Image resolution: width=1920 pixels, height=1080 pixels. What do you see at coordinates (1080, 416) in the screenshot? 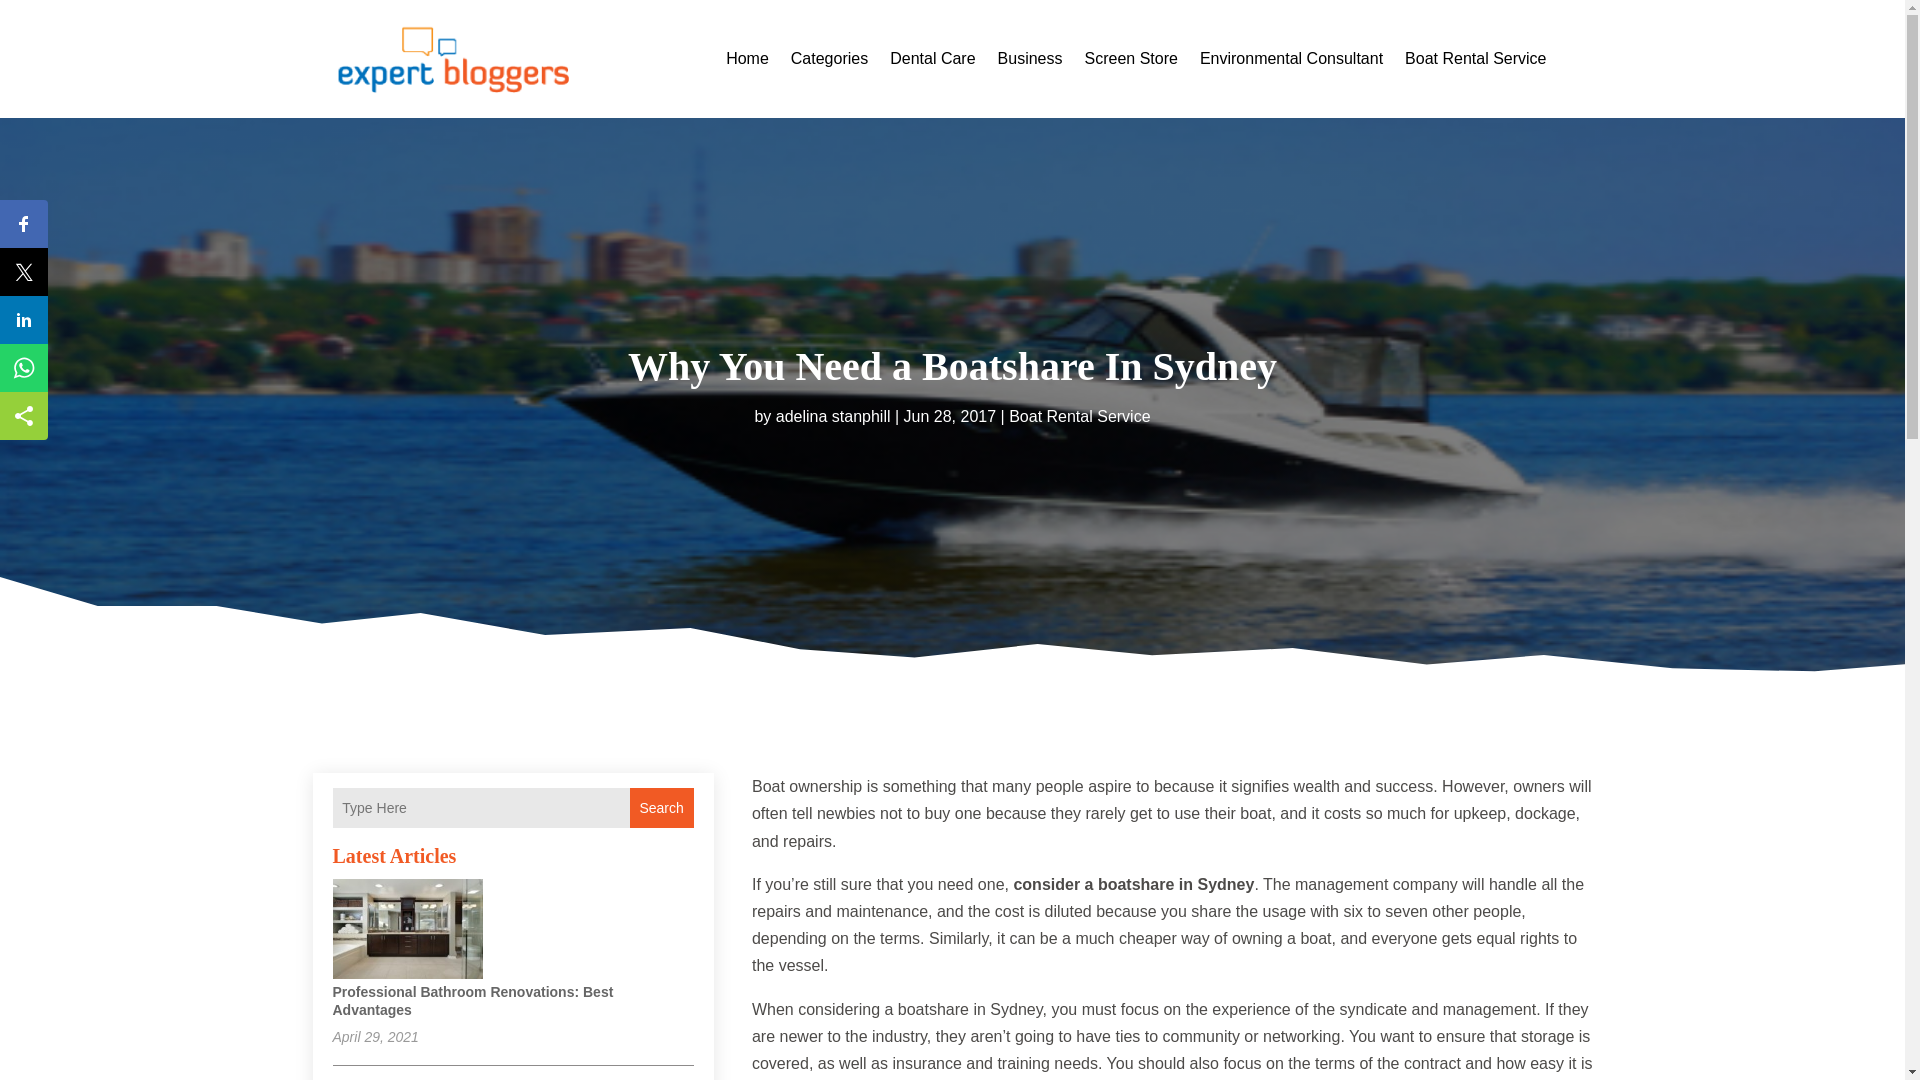
I see `Boat Rental Service` at bounding box center [1080, 416].